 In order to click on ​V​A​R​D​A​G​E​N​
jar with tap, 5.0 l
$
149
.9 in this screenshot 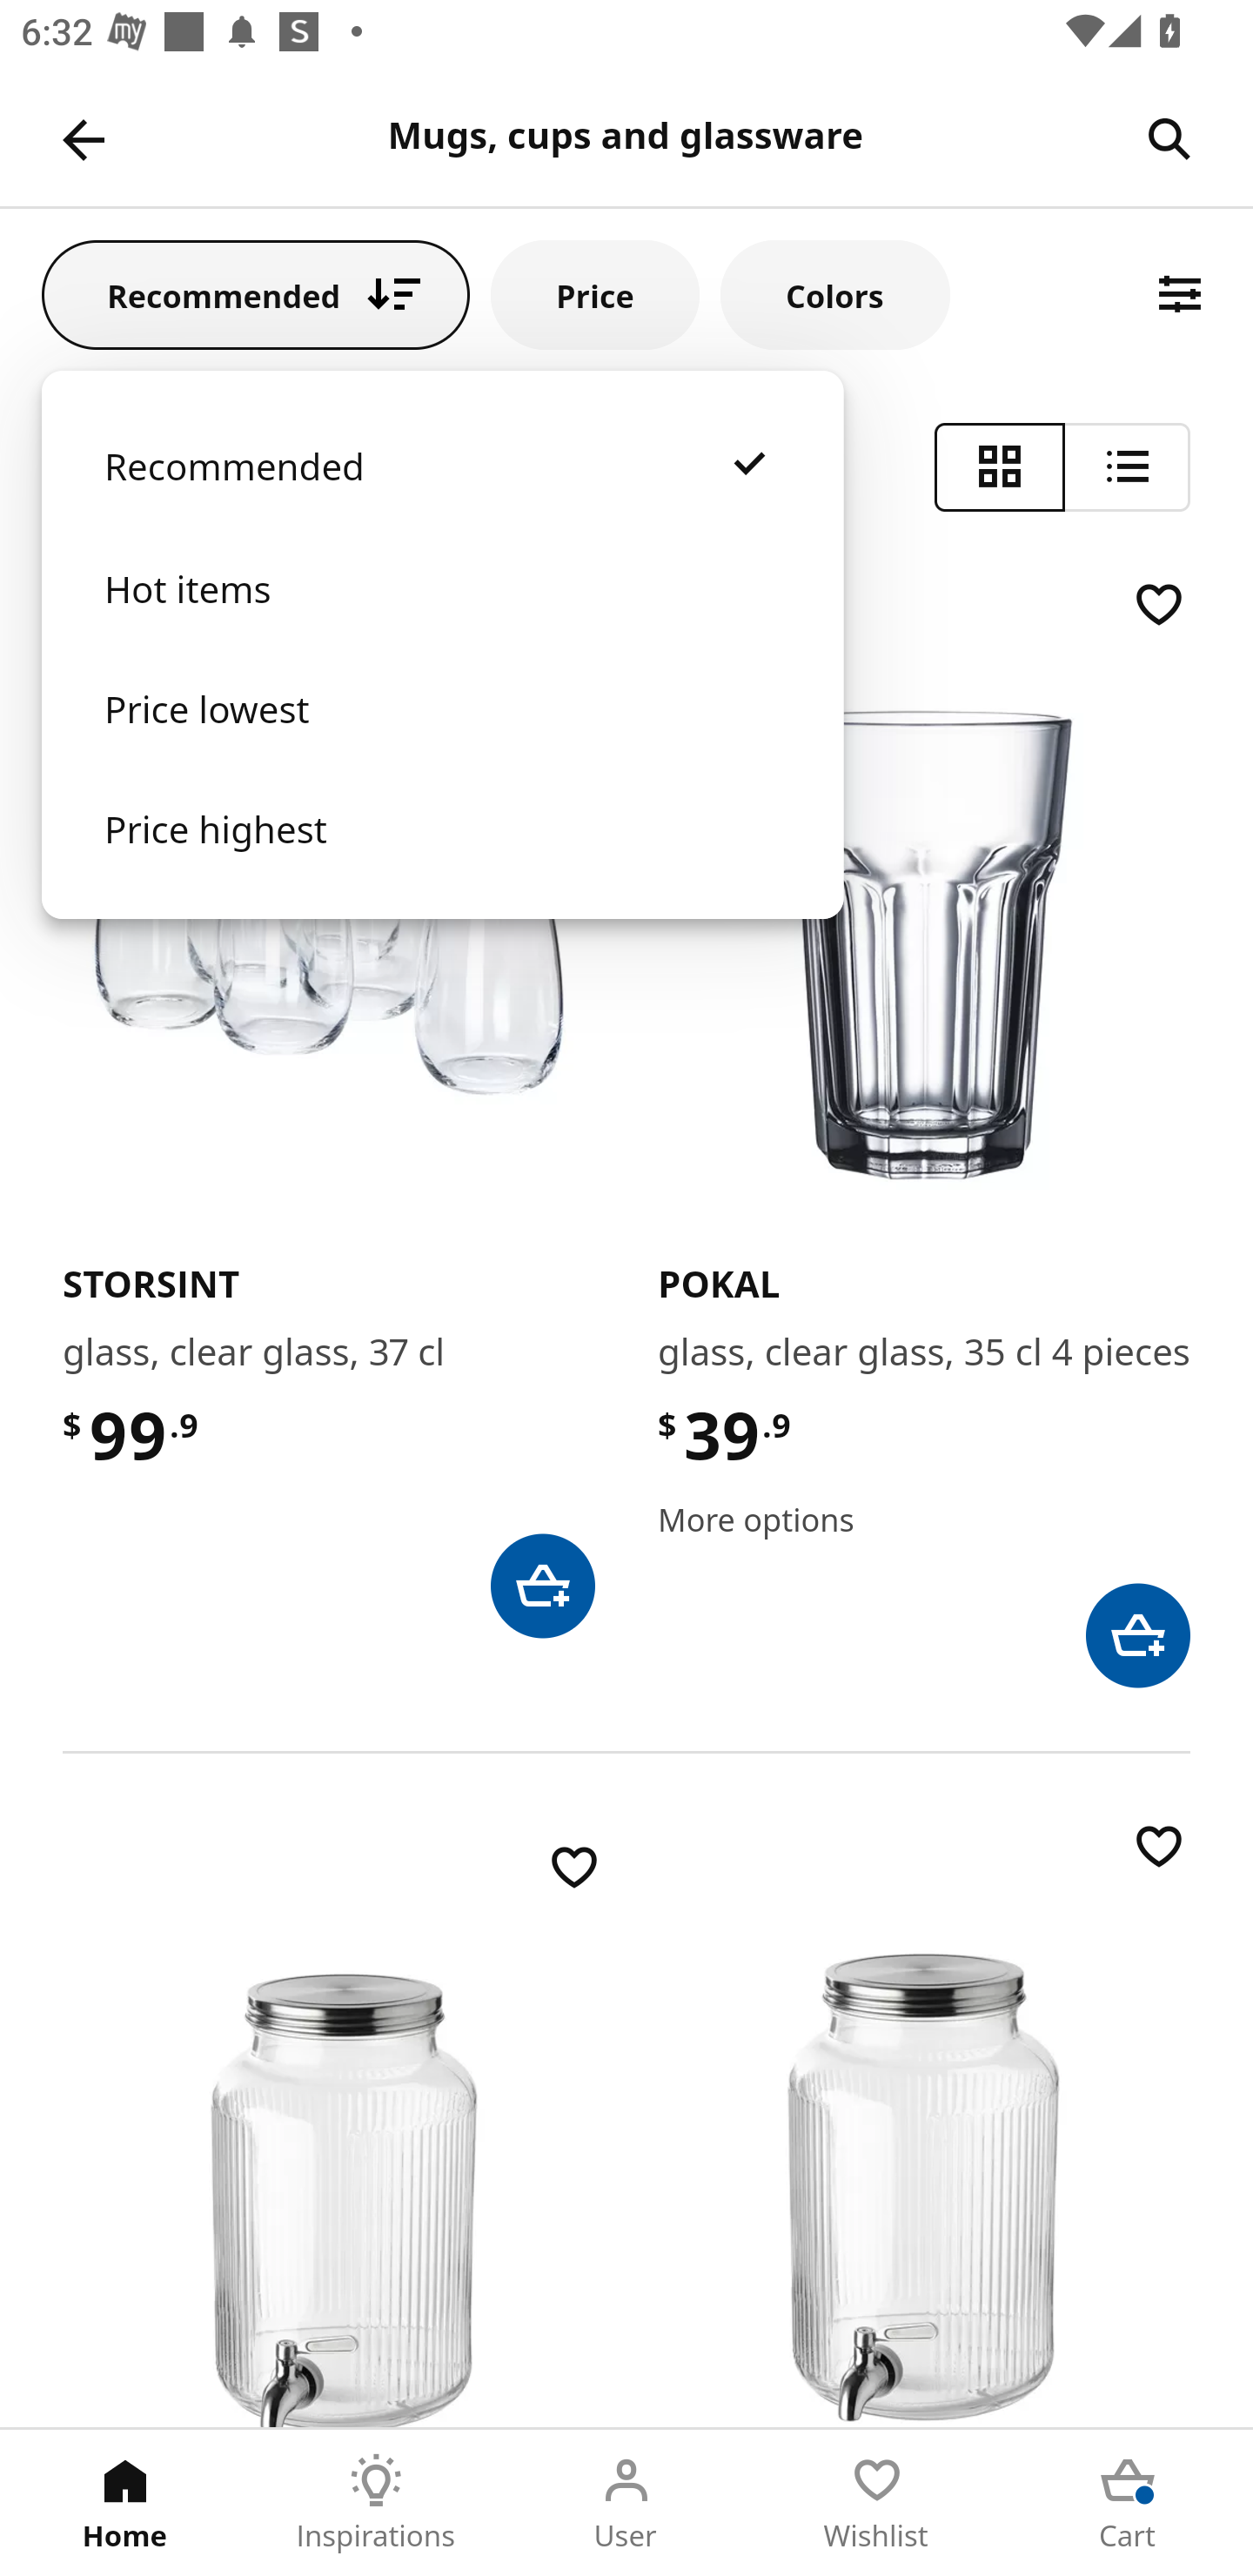, I will do `click(345, 2131)`.